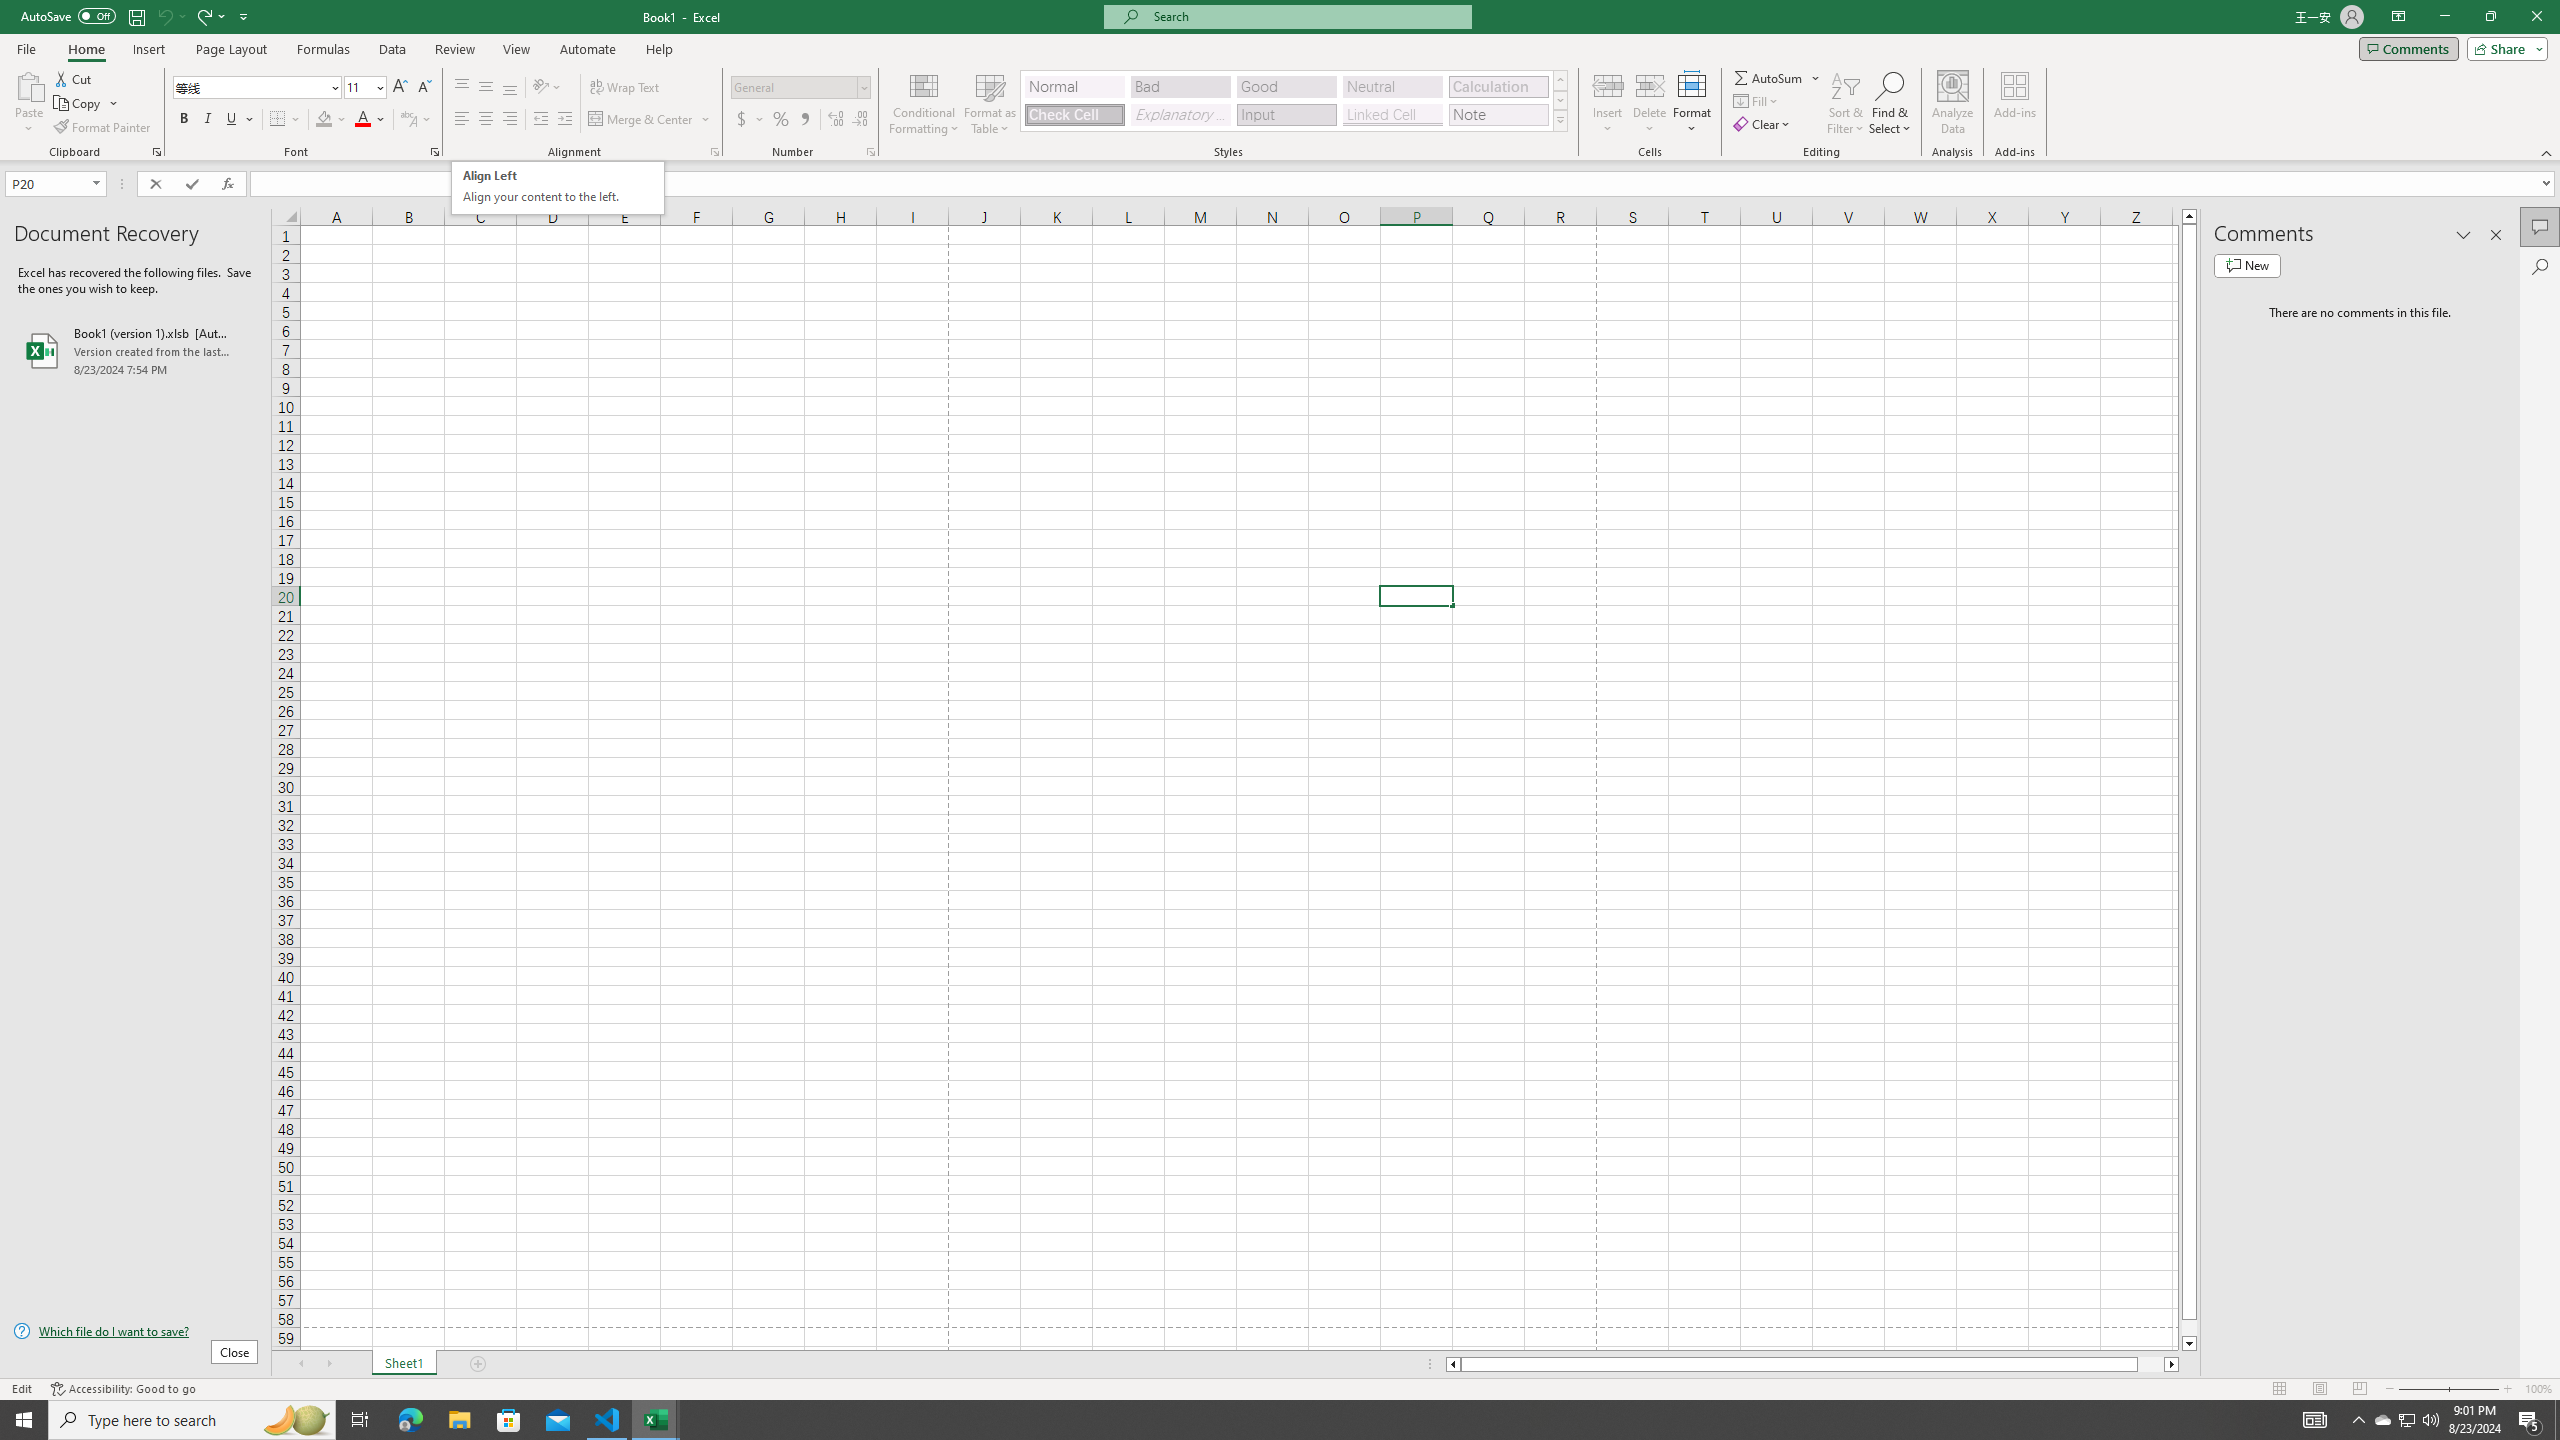 The height and width of the screenshot is (1440, 2560). I want to click on Decrease Indent, so click(540, 120).